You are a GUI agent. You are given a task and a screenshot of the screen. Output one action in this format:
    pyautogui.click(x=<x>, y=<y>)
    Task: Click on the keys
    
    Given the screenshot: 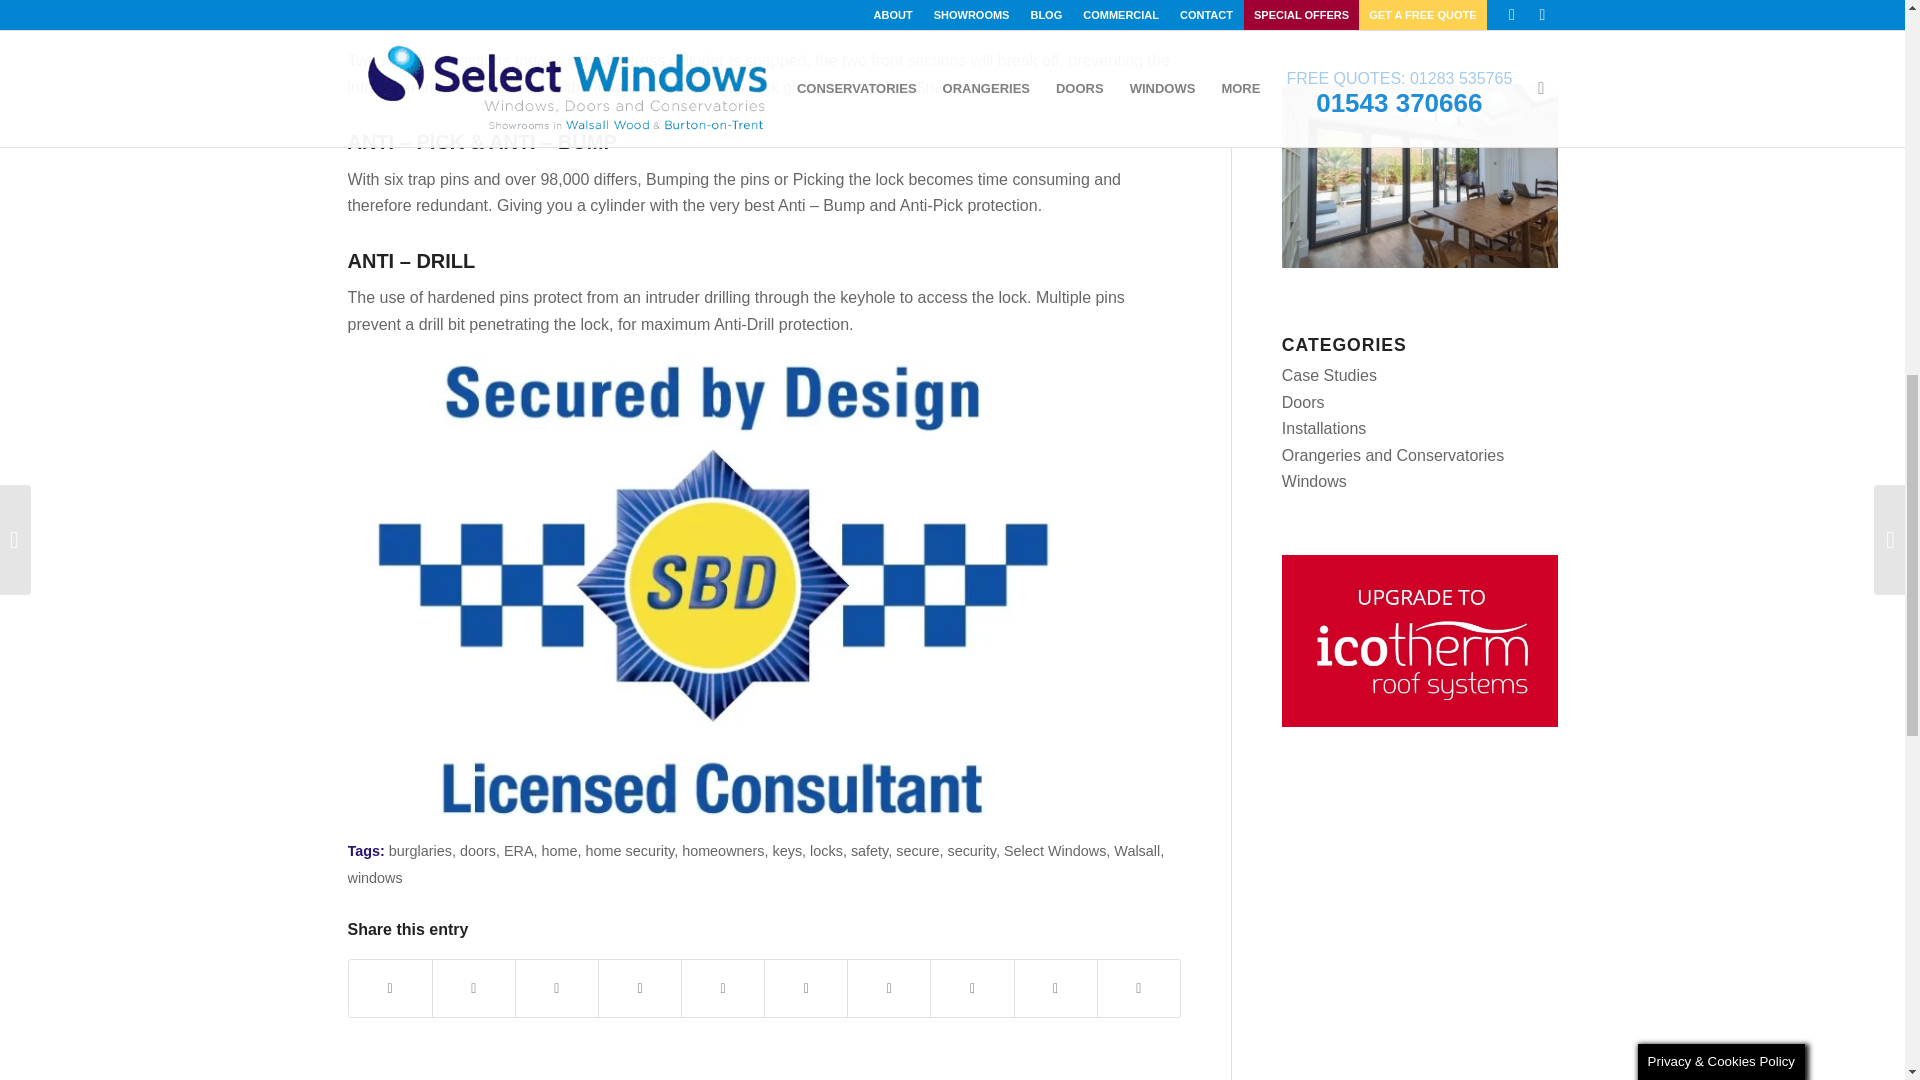 What is the action you would take?
    pyautogui.click(x=788, y=850)
    